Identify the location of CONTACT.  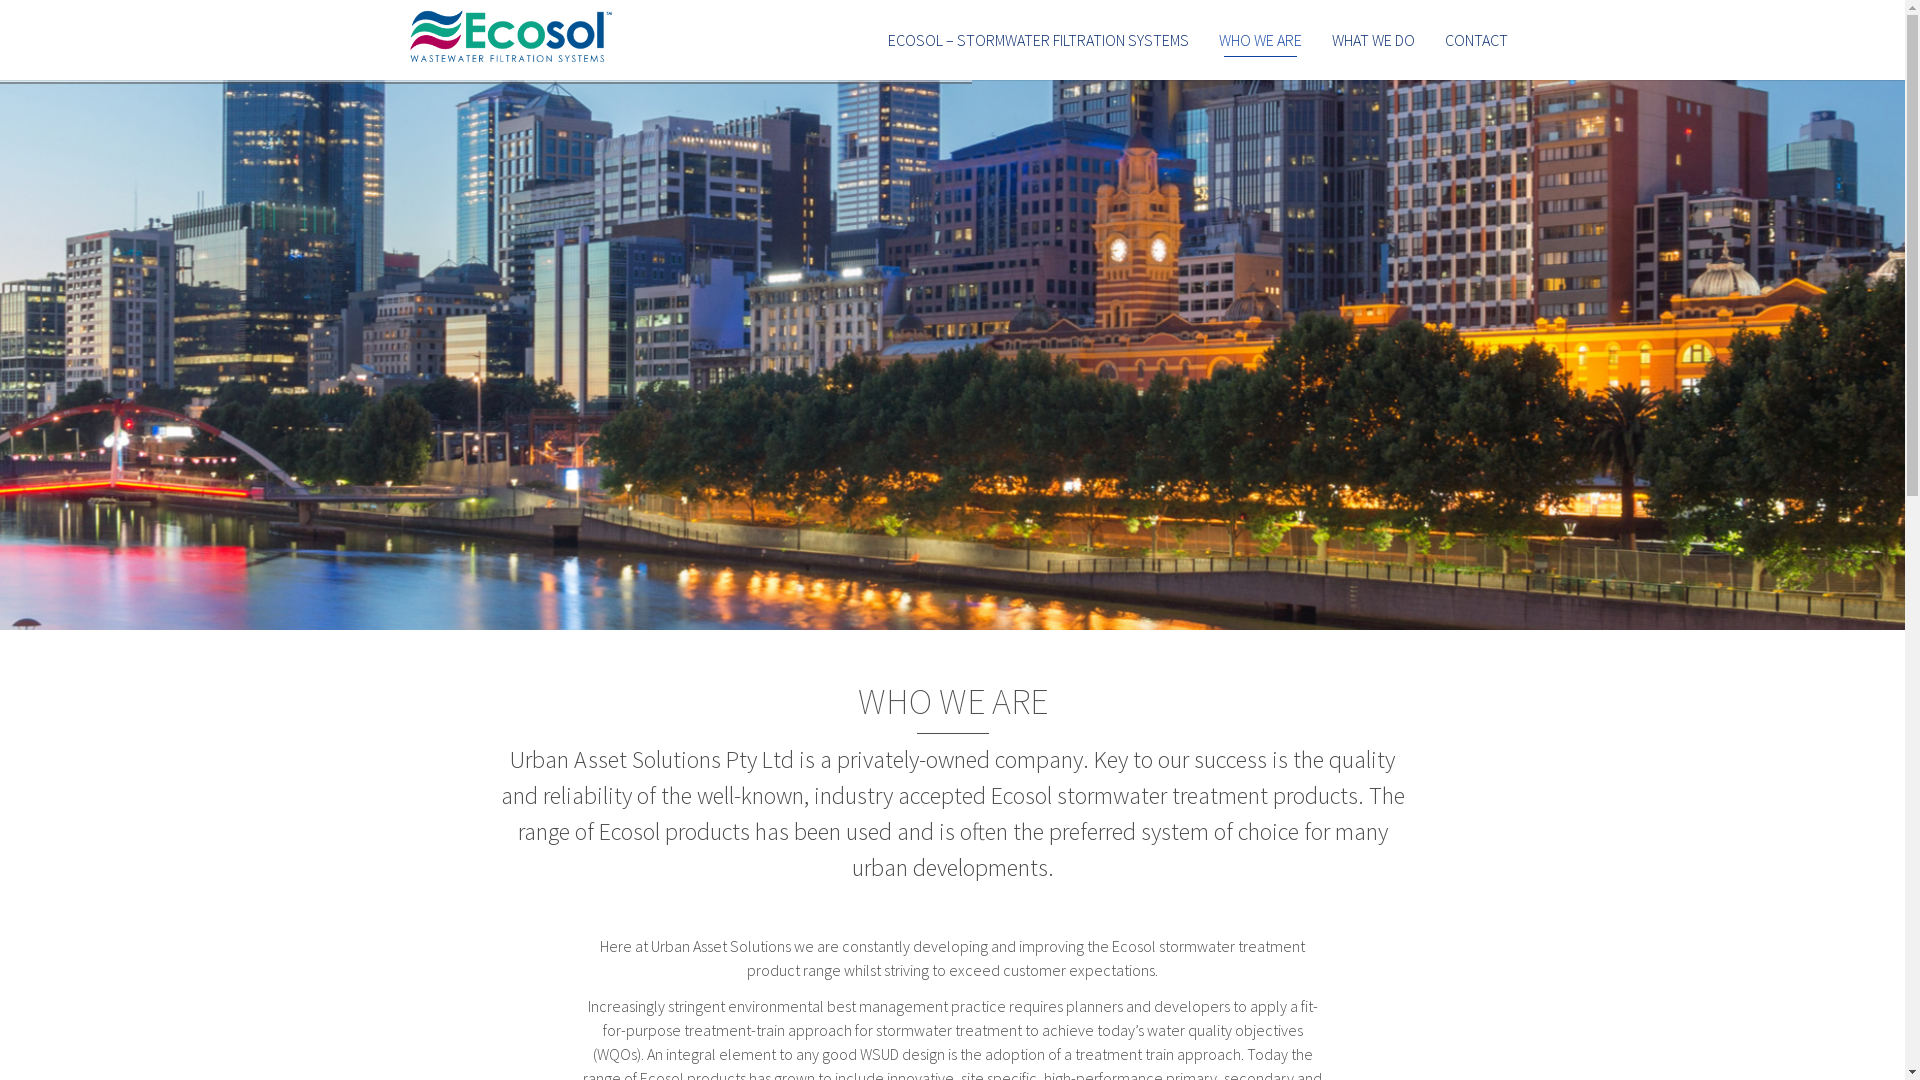
(1476, 40).